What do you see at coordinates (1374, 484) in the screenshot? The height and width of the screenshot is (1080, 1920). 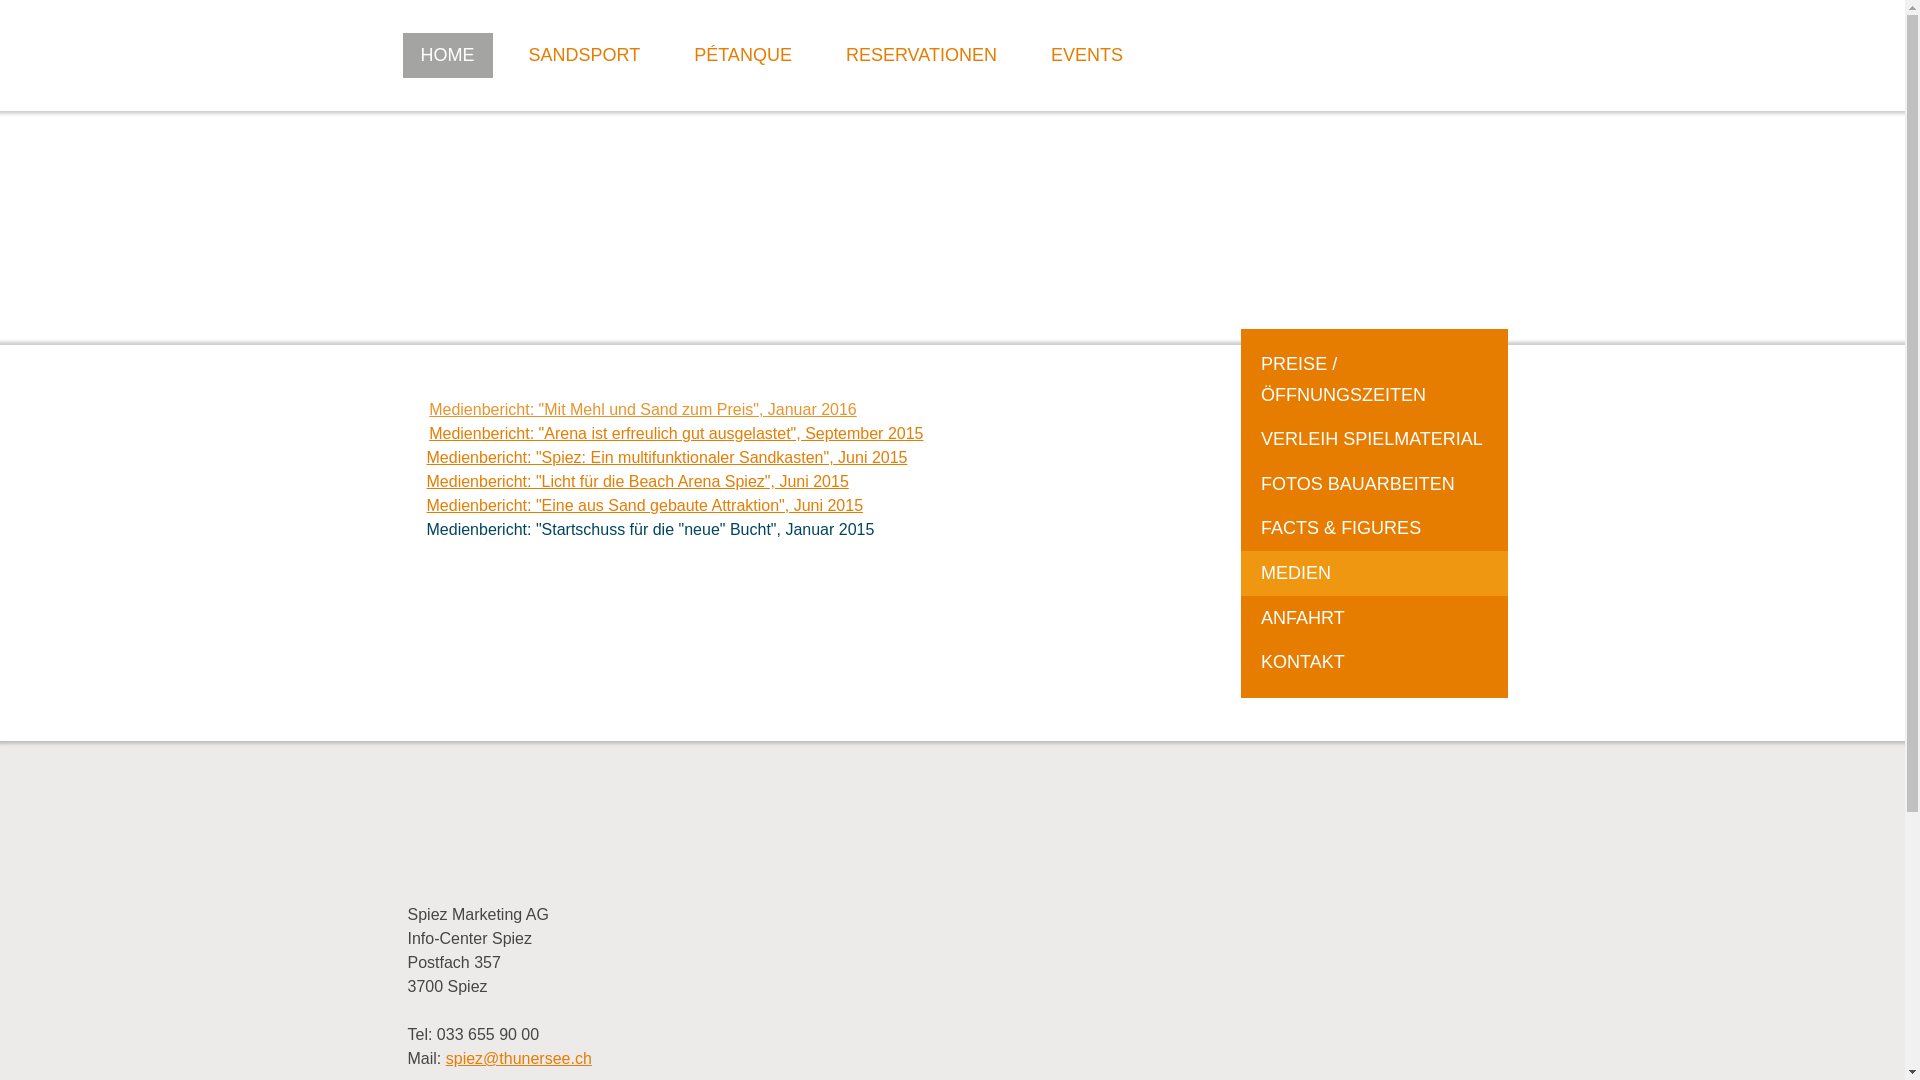 I see `FOTOS BAUARBEITEN` at bounding box center [1374, 484].